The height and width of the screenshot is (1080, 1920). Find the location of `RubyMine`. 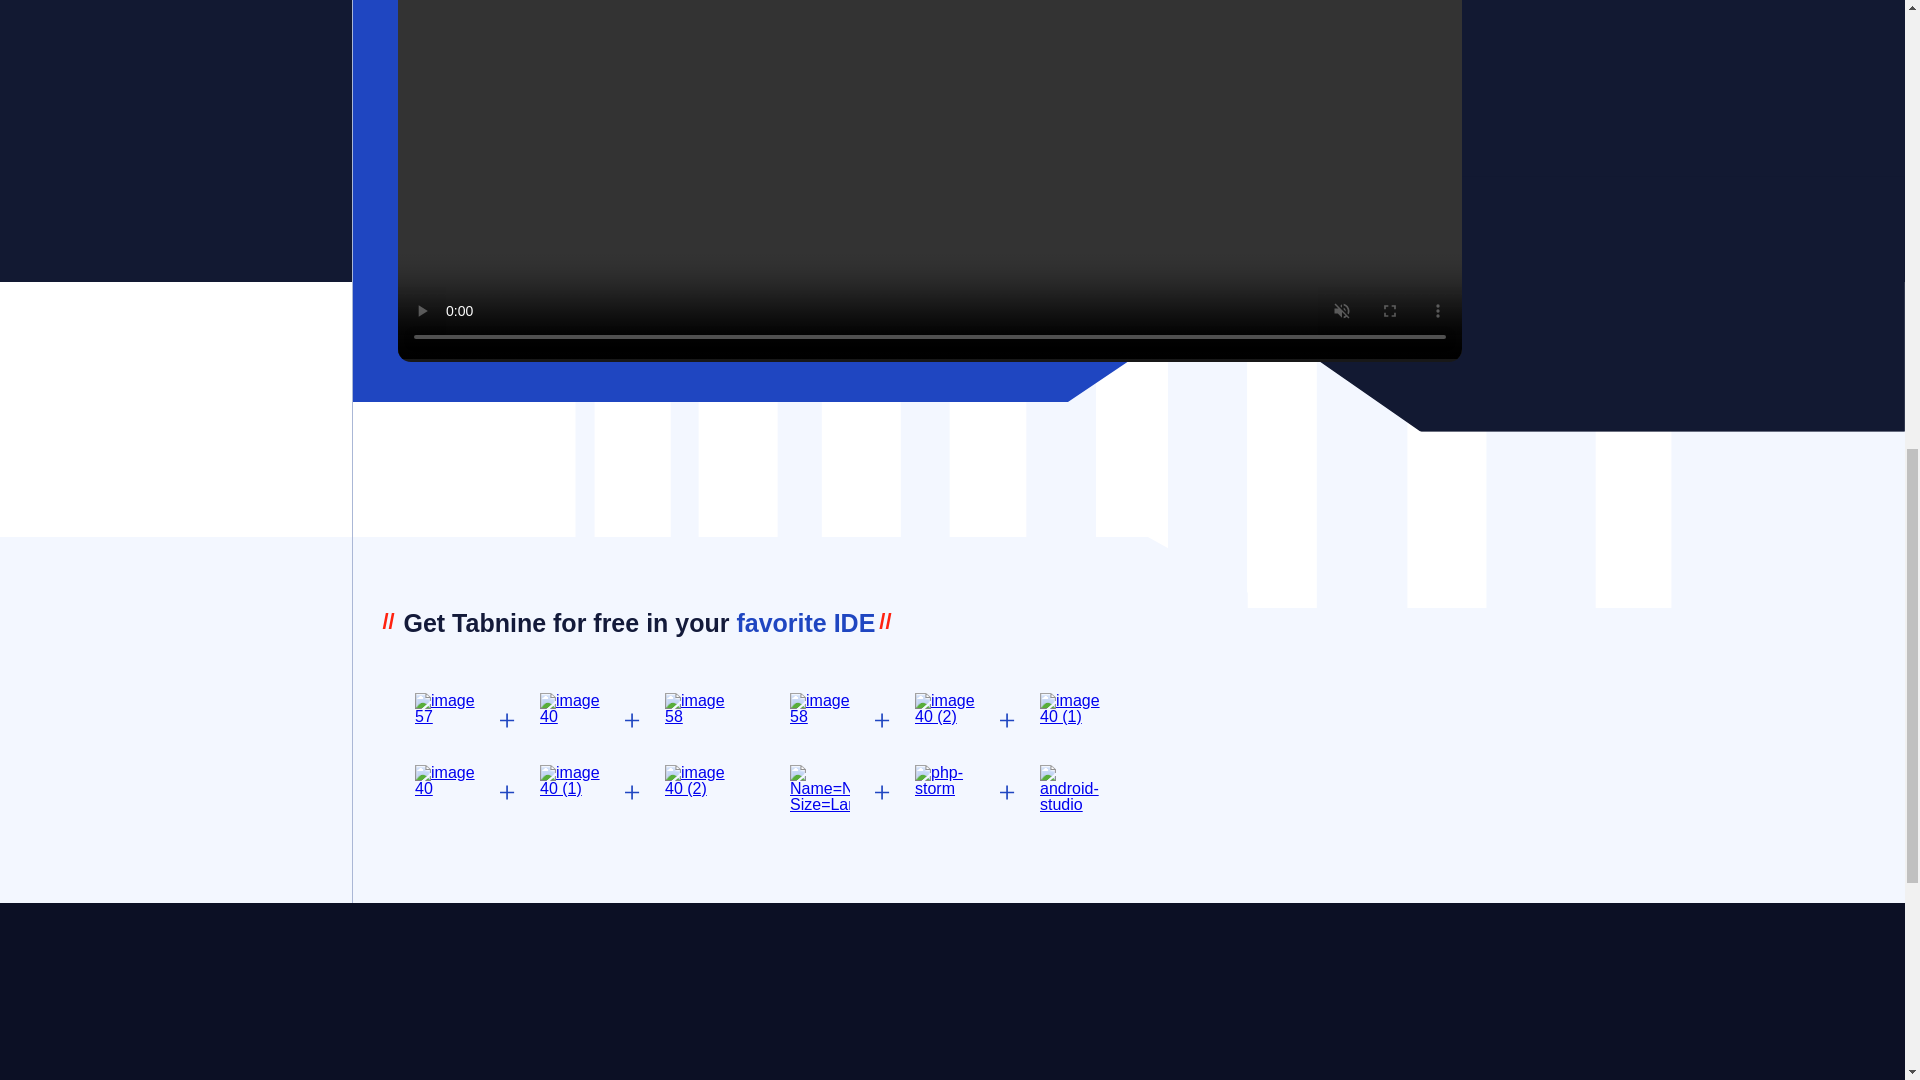

RubyMine is located at coordinates (569, 780).